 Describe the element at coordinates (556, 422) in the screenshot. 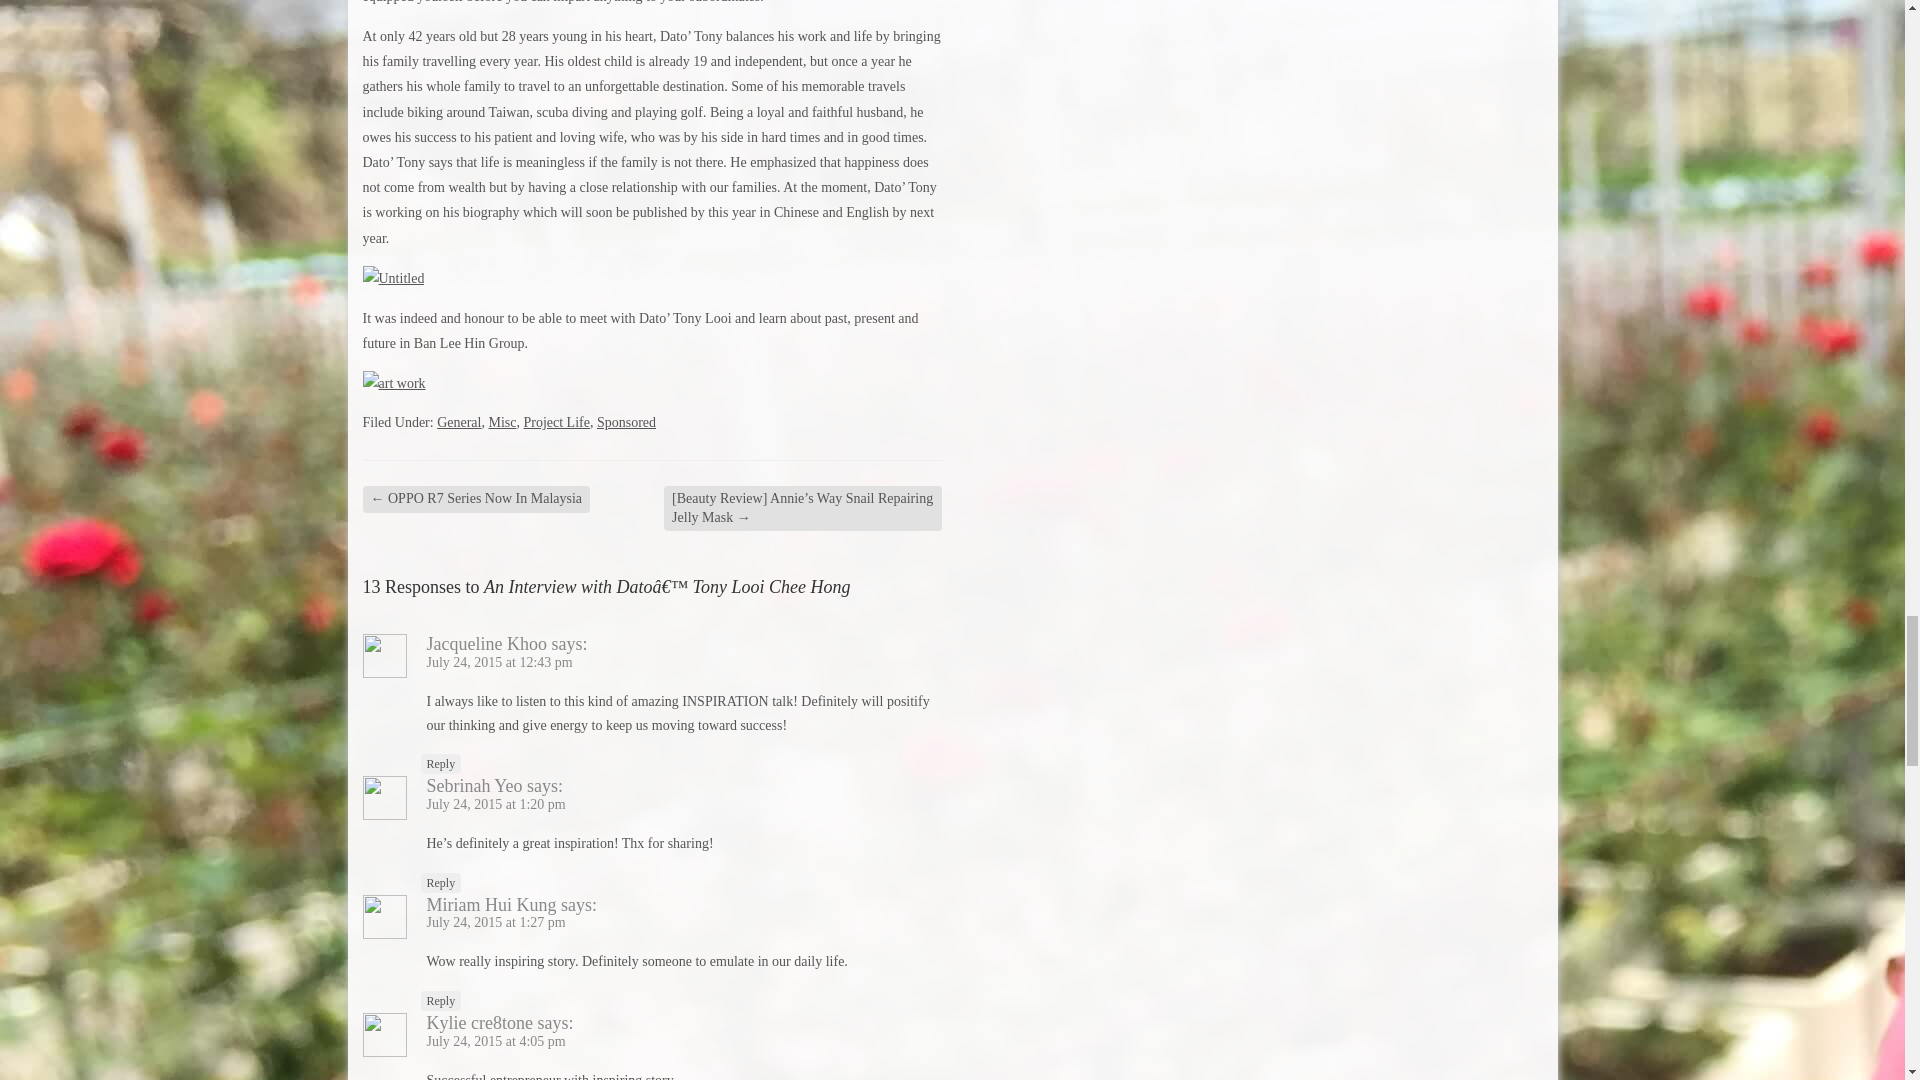

I see `Project Life` at that location.